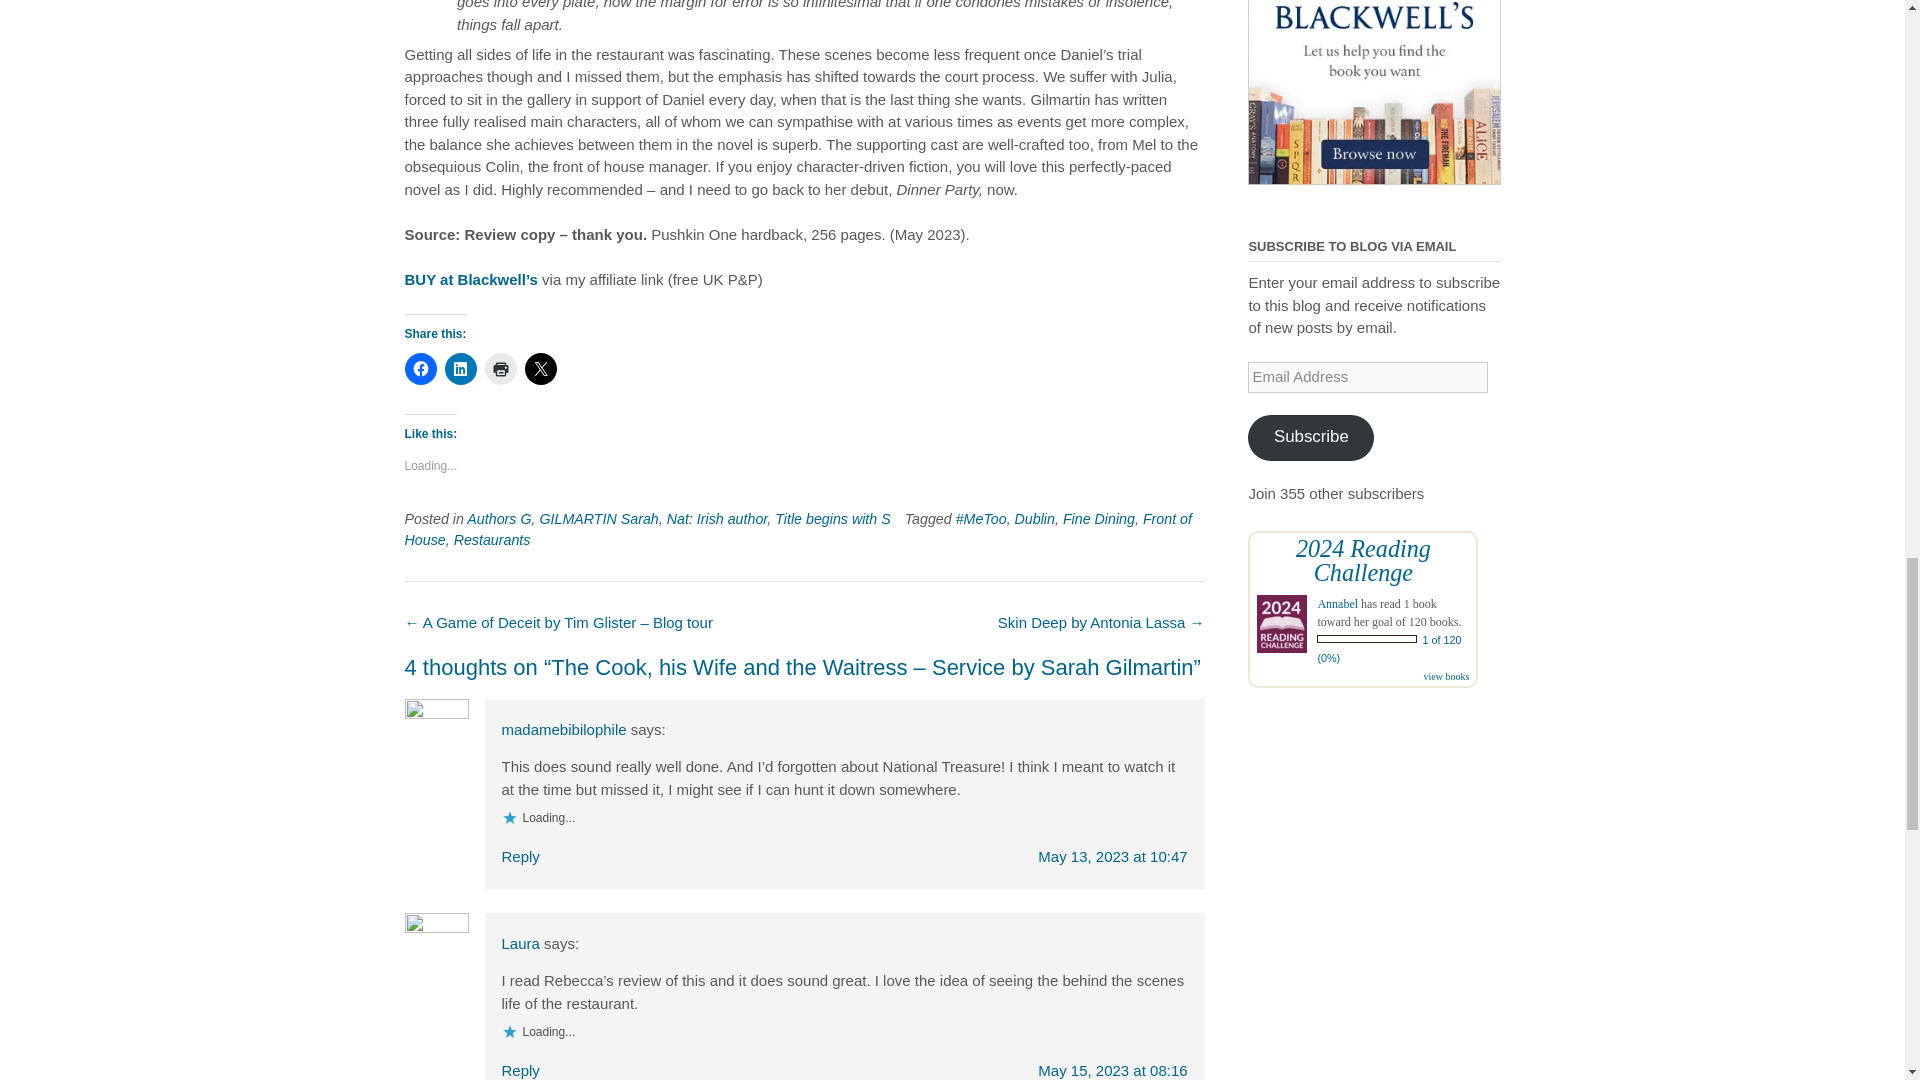  Describe the element at coordinates (832, 518) in the screenshot. I see `Title begins with S` at that location.